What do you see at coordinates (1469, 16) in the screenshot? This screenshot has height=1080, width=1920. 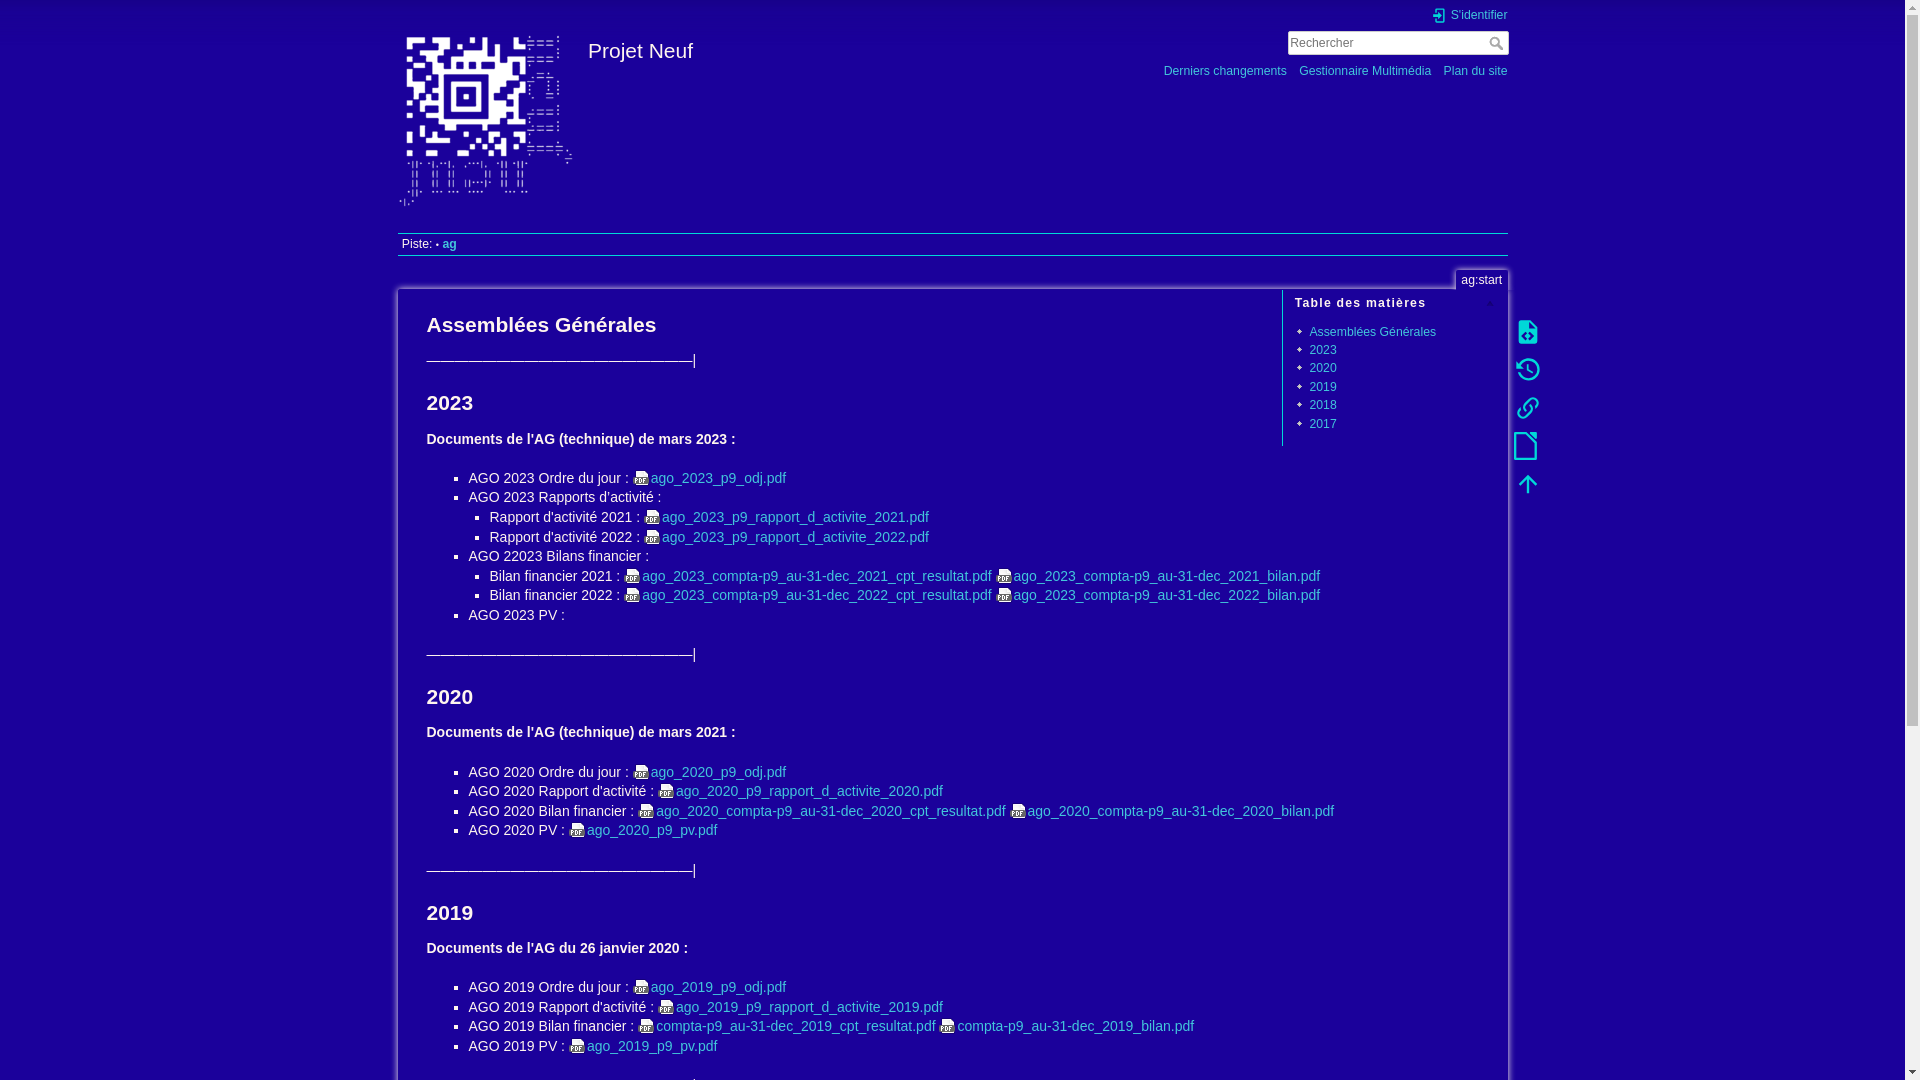 I see `S'identifier` at bounding box center [1469, 16].